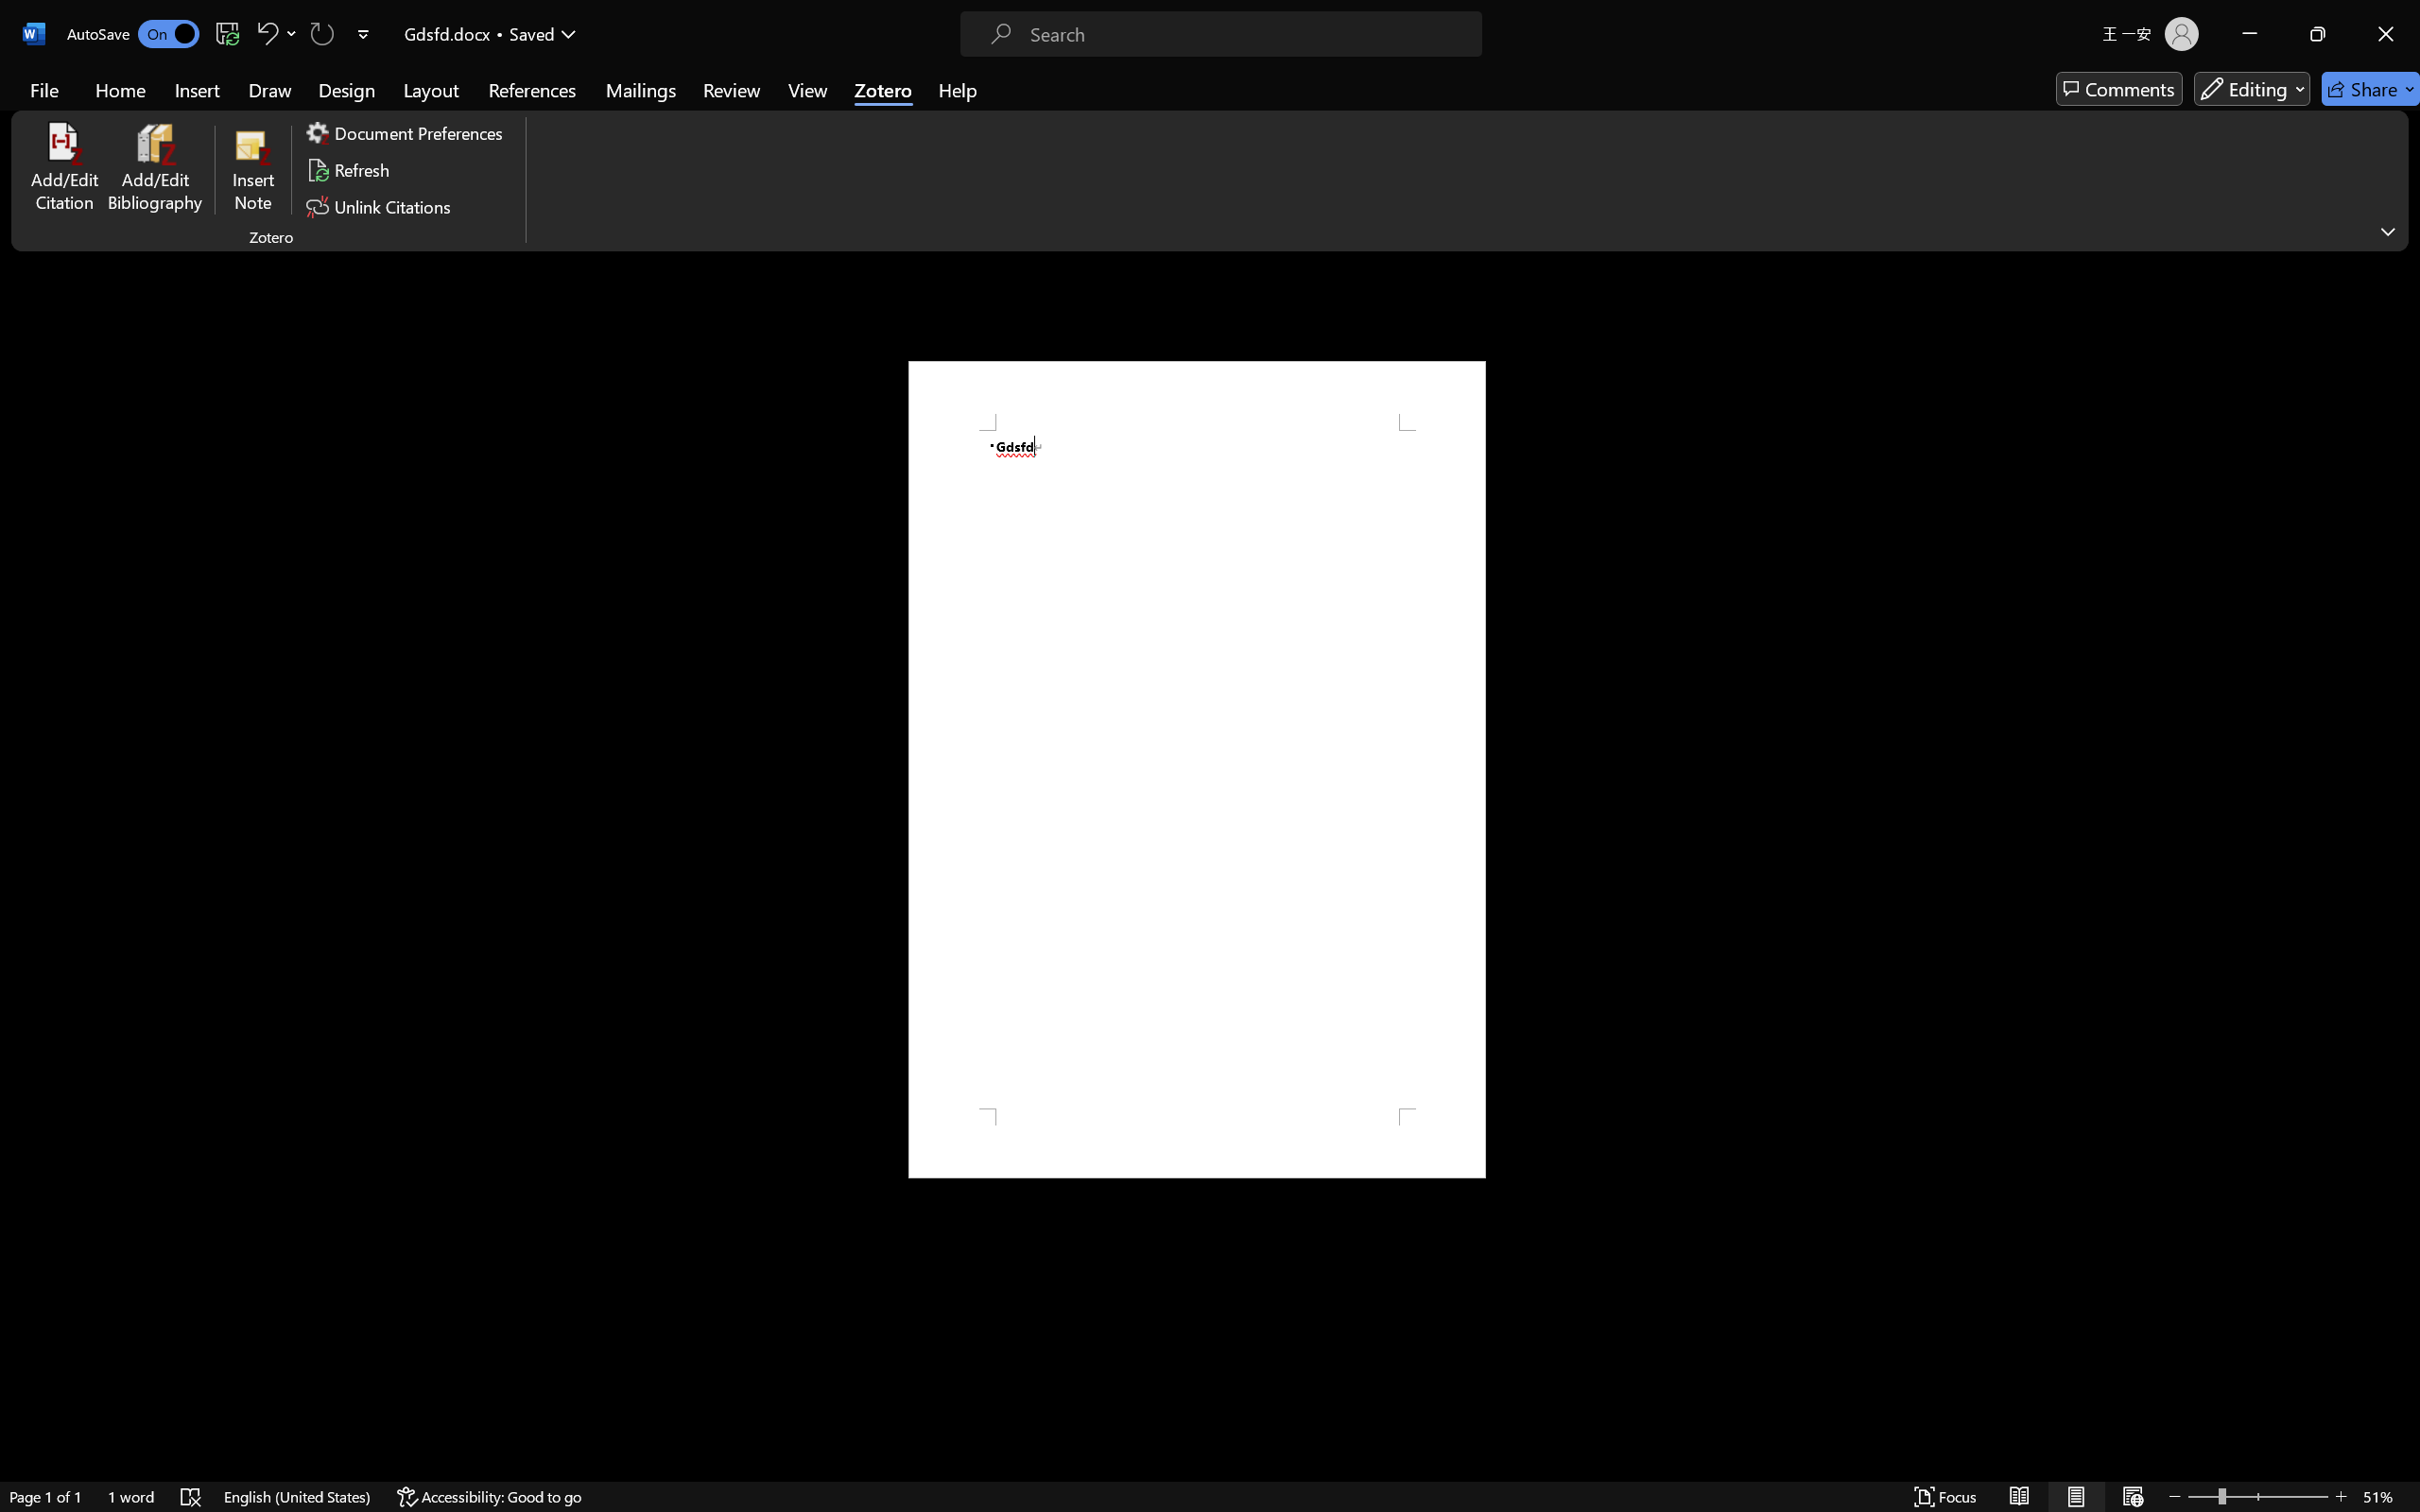  I want to click on Page 1 content, so click(1197, 769).